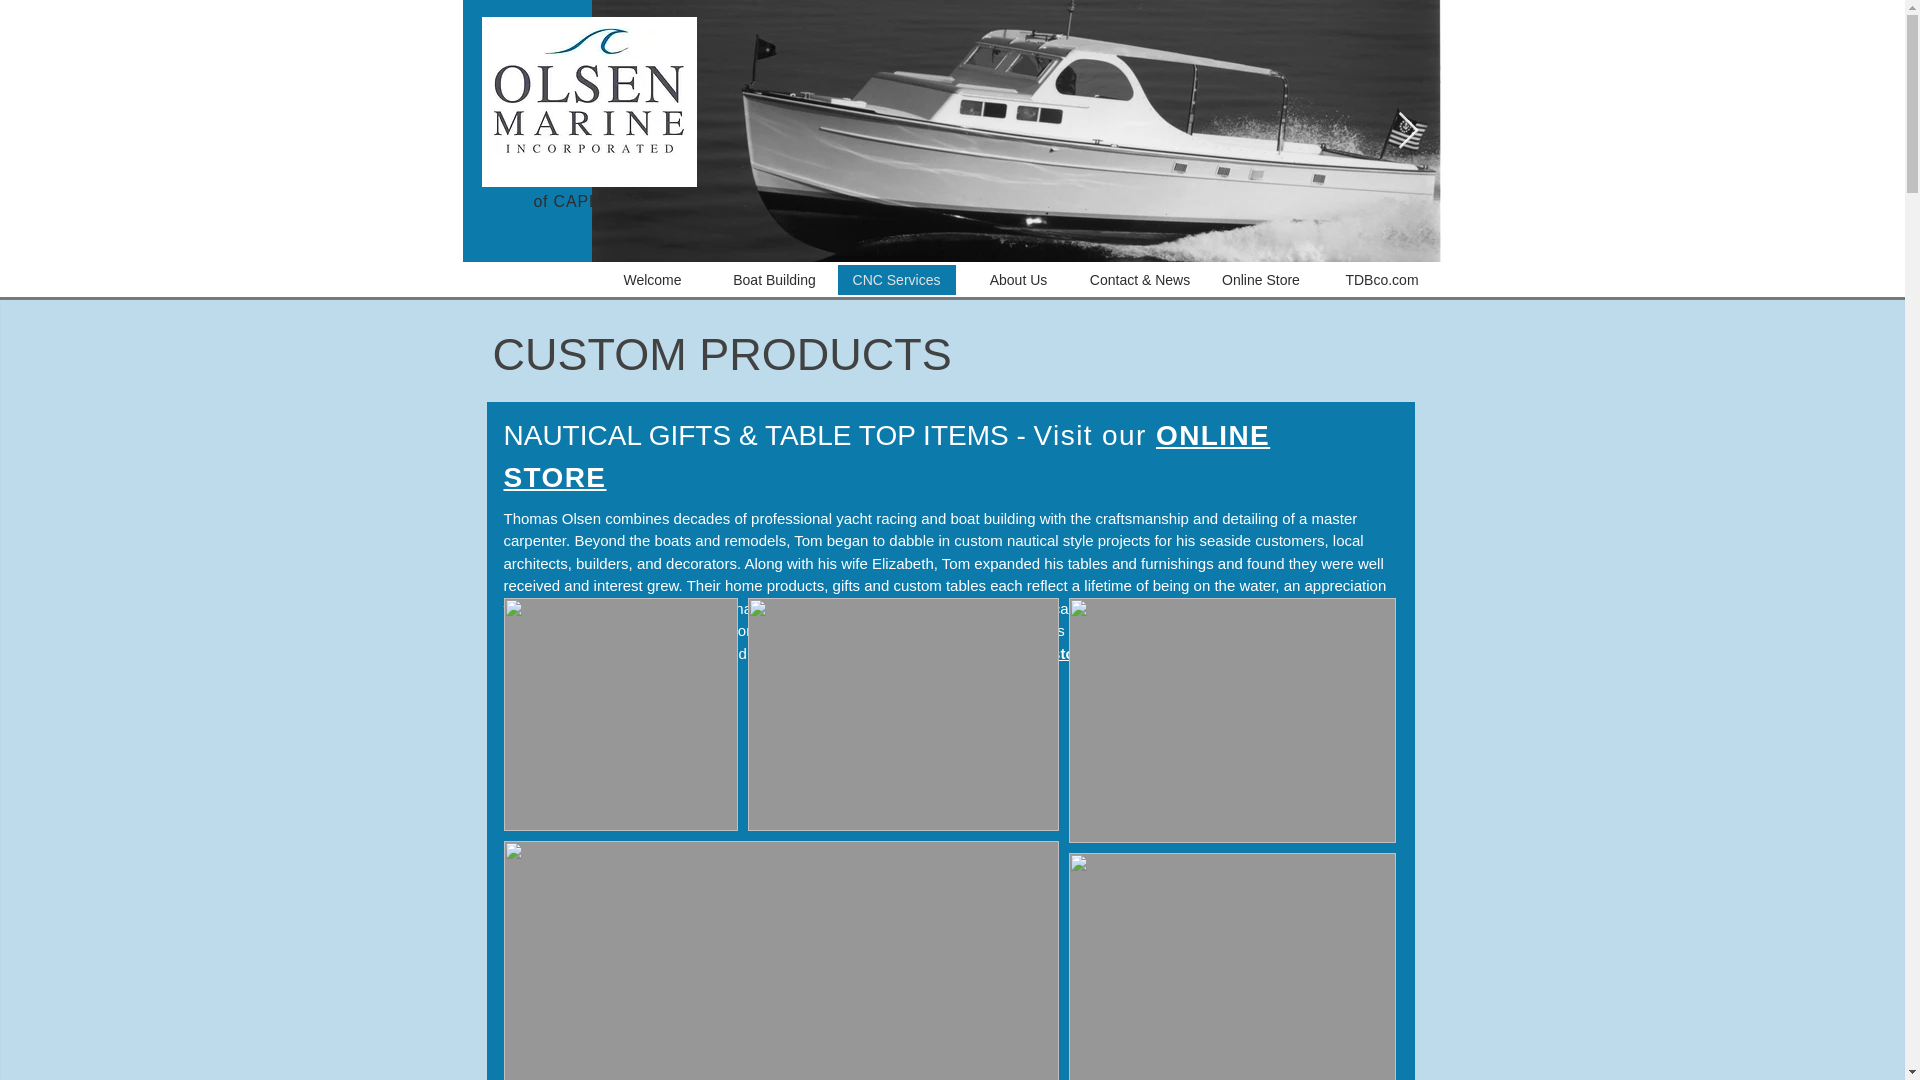 This screenshot has width=1920, height=1080. What do you see at coordinates (652, 279) in the screenshot?
I see `Welcome` at bounding box center [652, 279].